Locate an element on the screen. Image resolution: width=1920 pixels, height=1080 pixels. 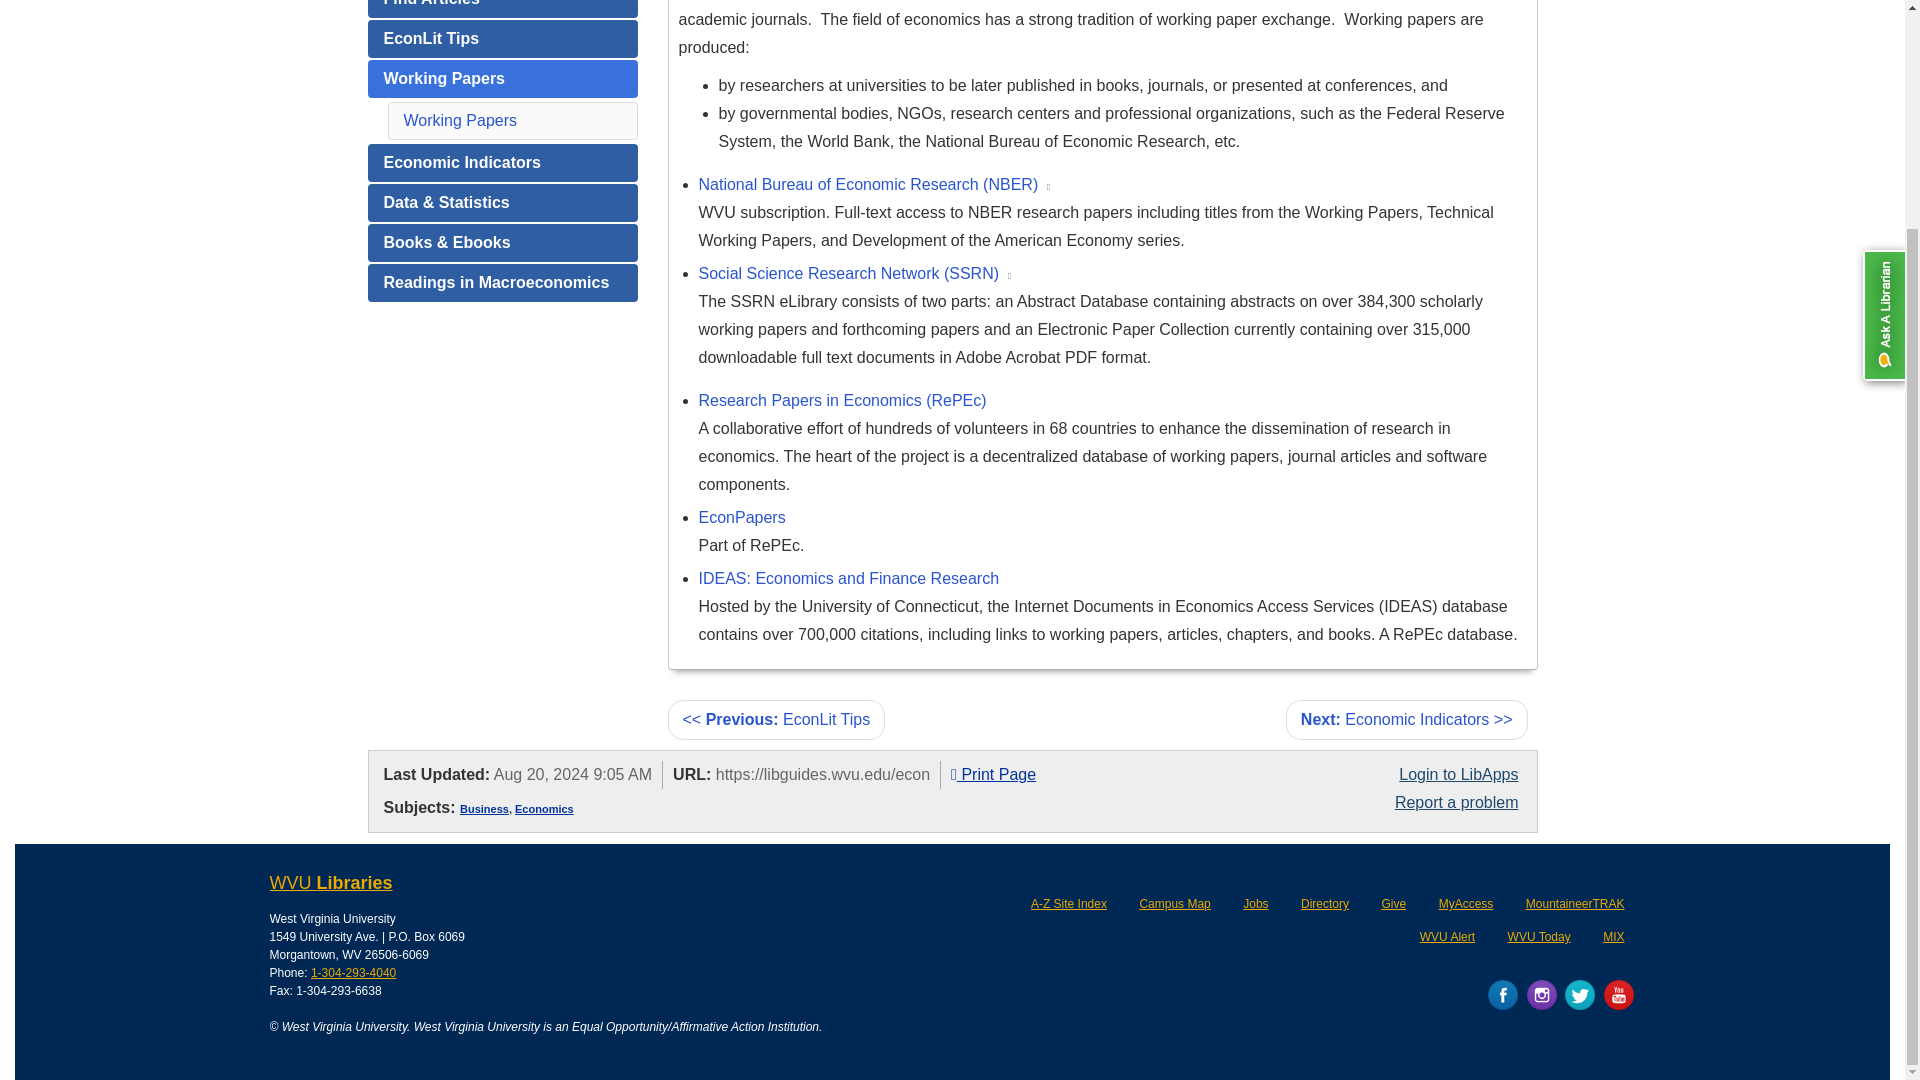
Youtube is located at coordinates (1618, 994).